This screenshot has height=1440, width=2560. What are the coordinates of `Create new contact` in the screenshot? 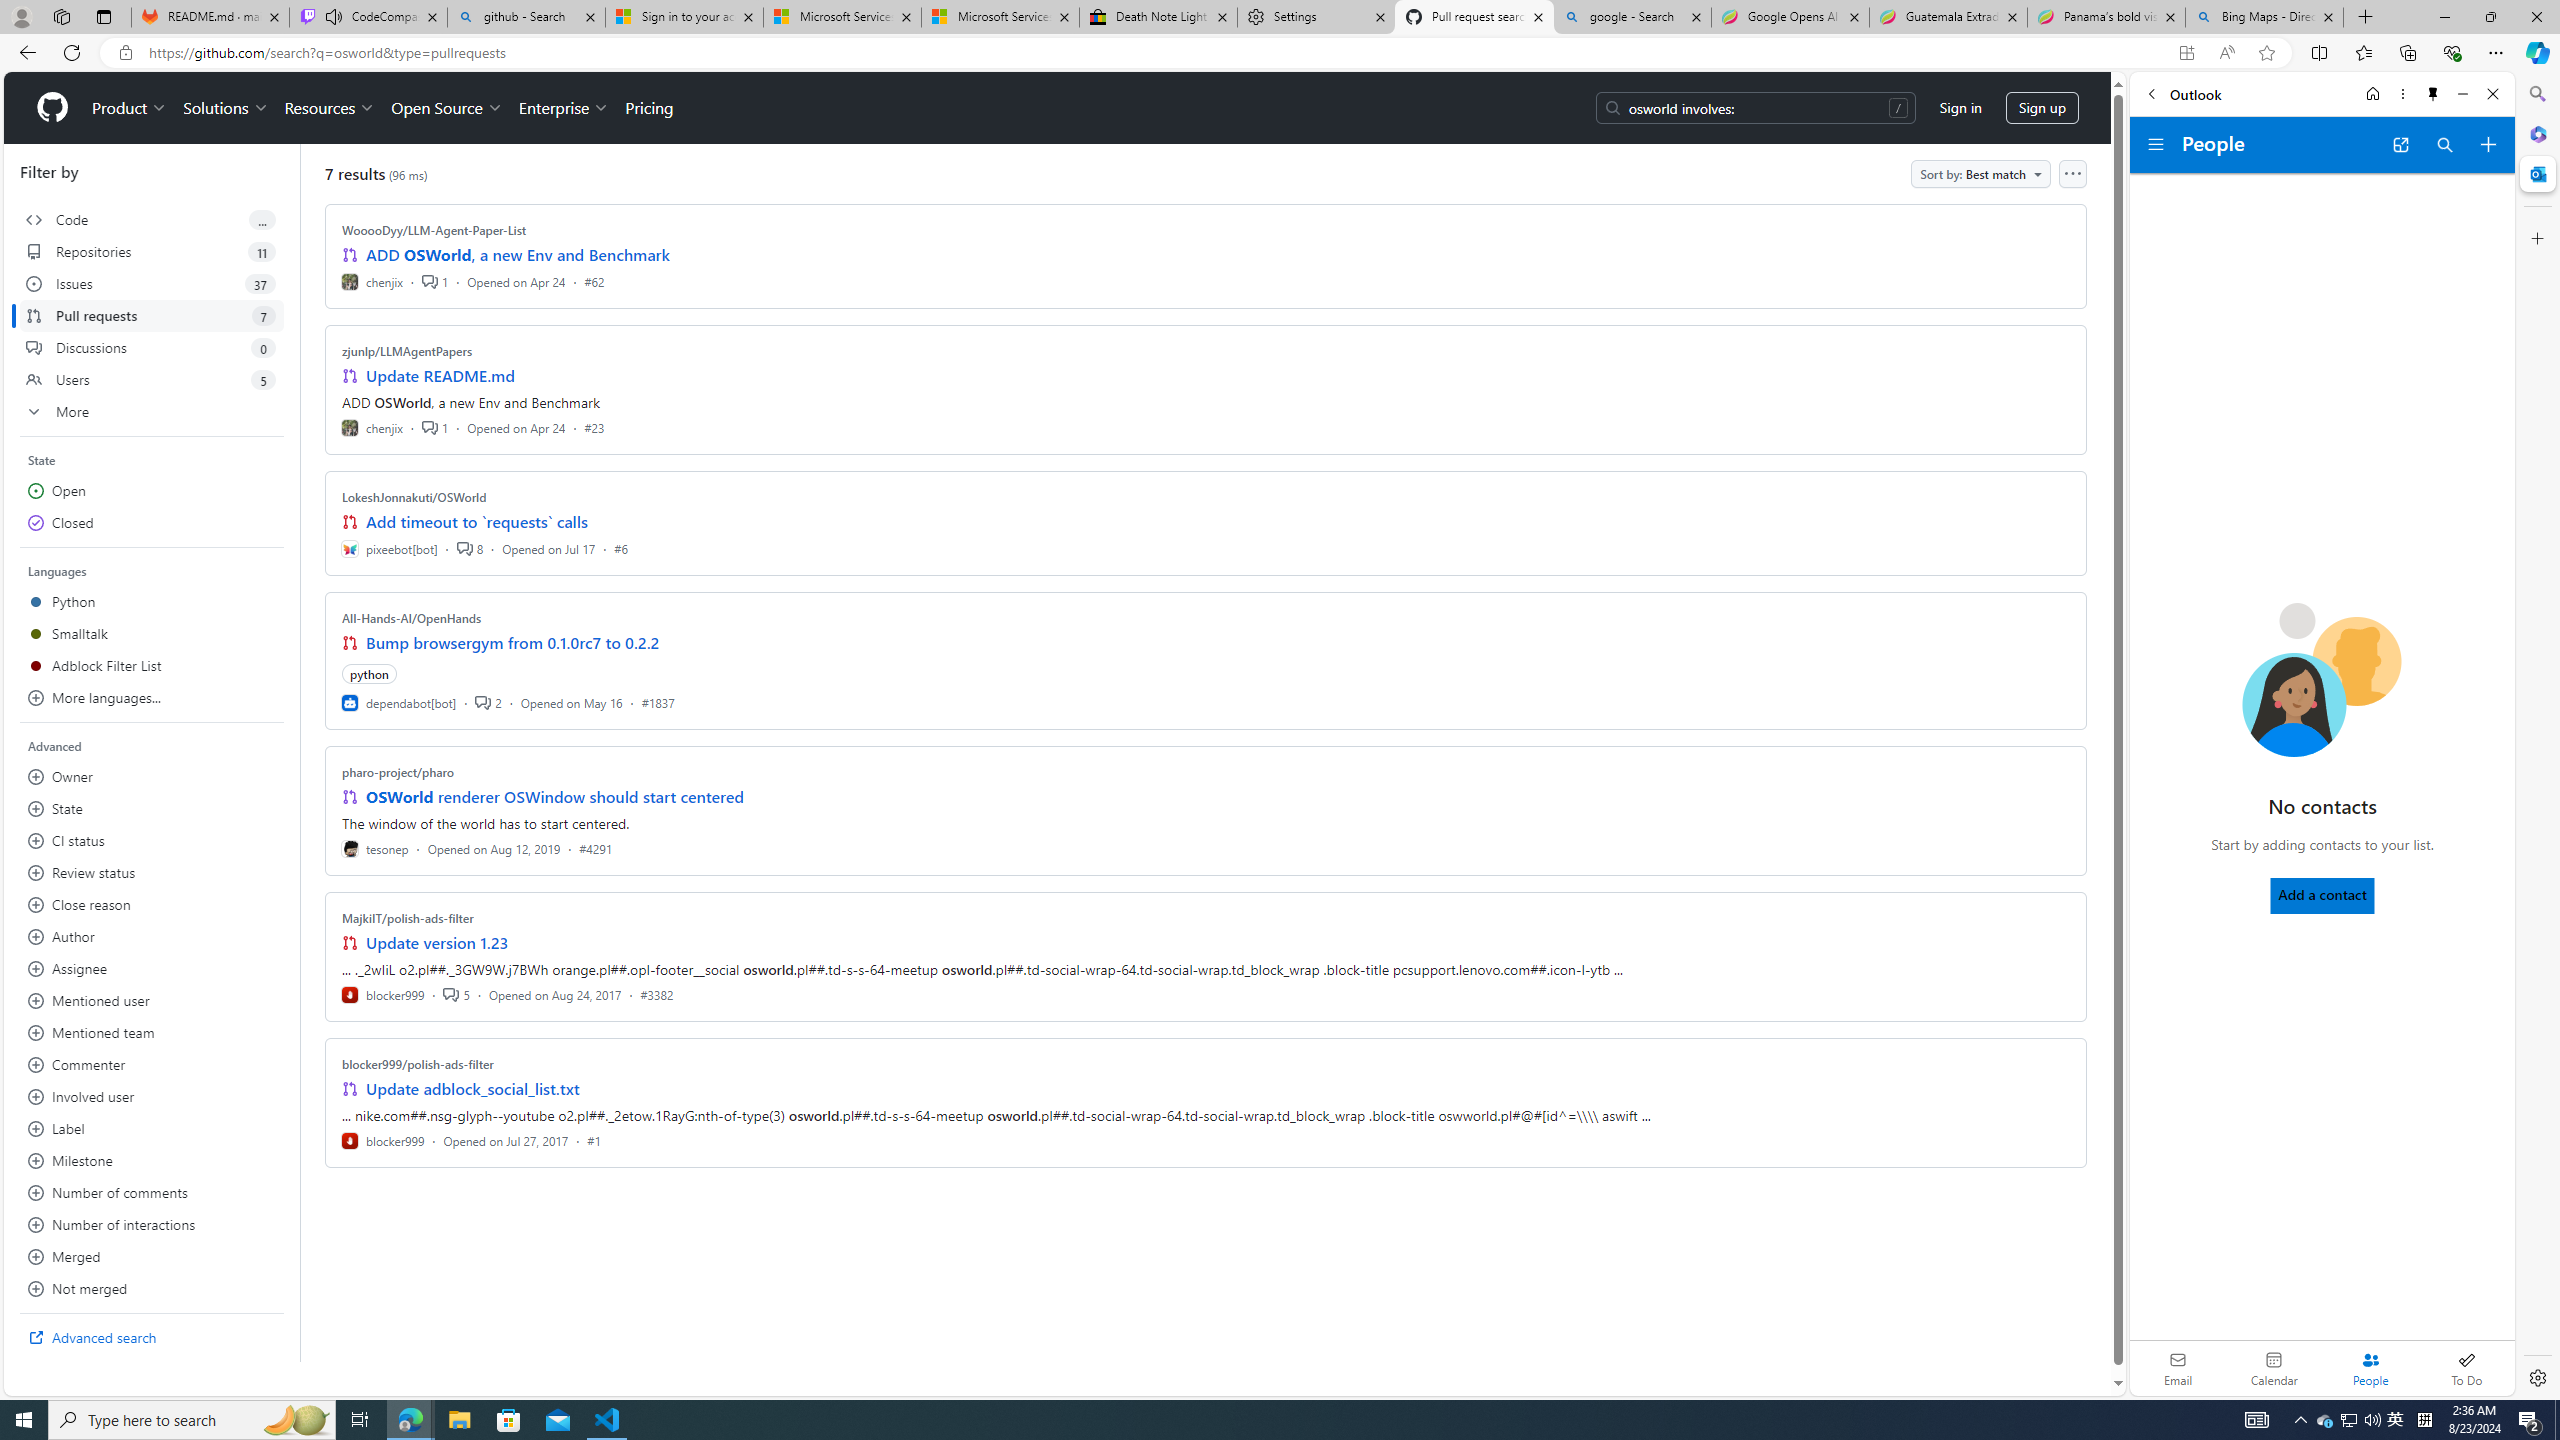 It's located at (2488, 145).